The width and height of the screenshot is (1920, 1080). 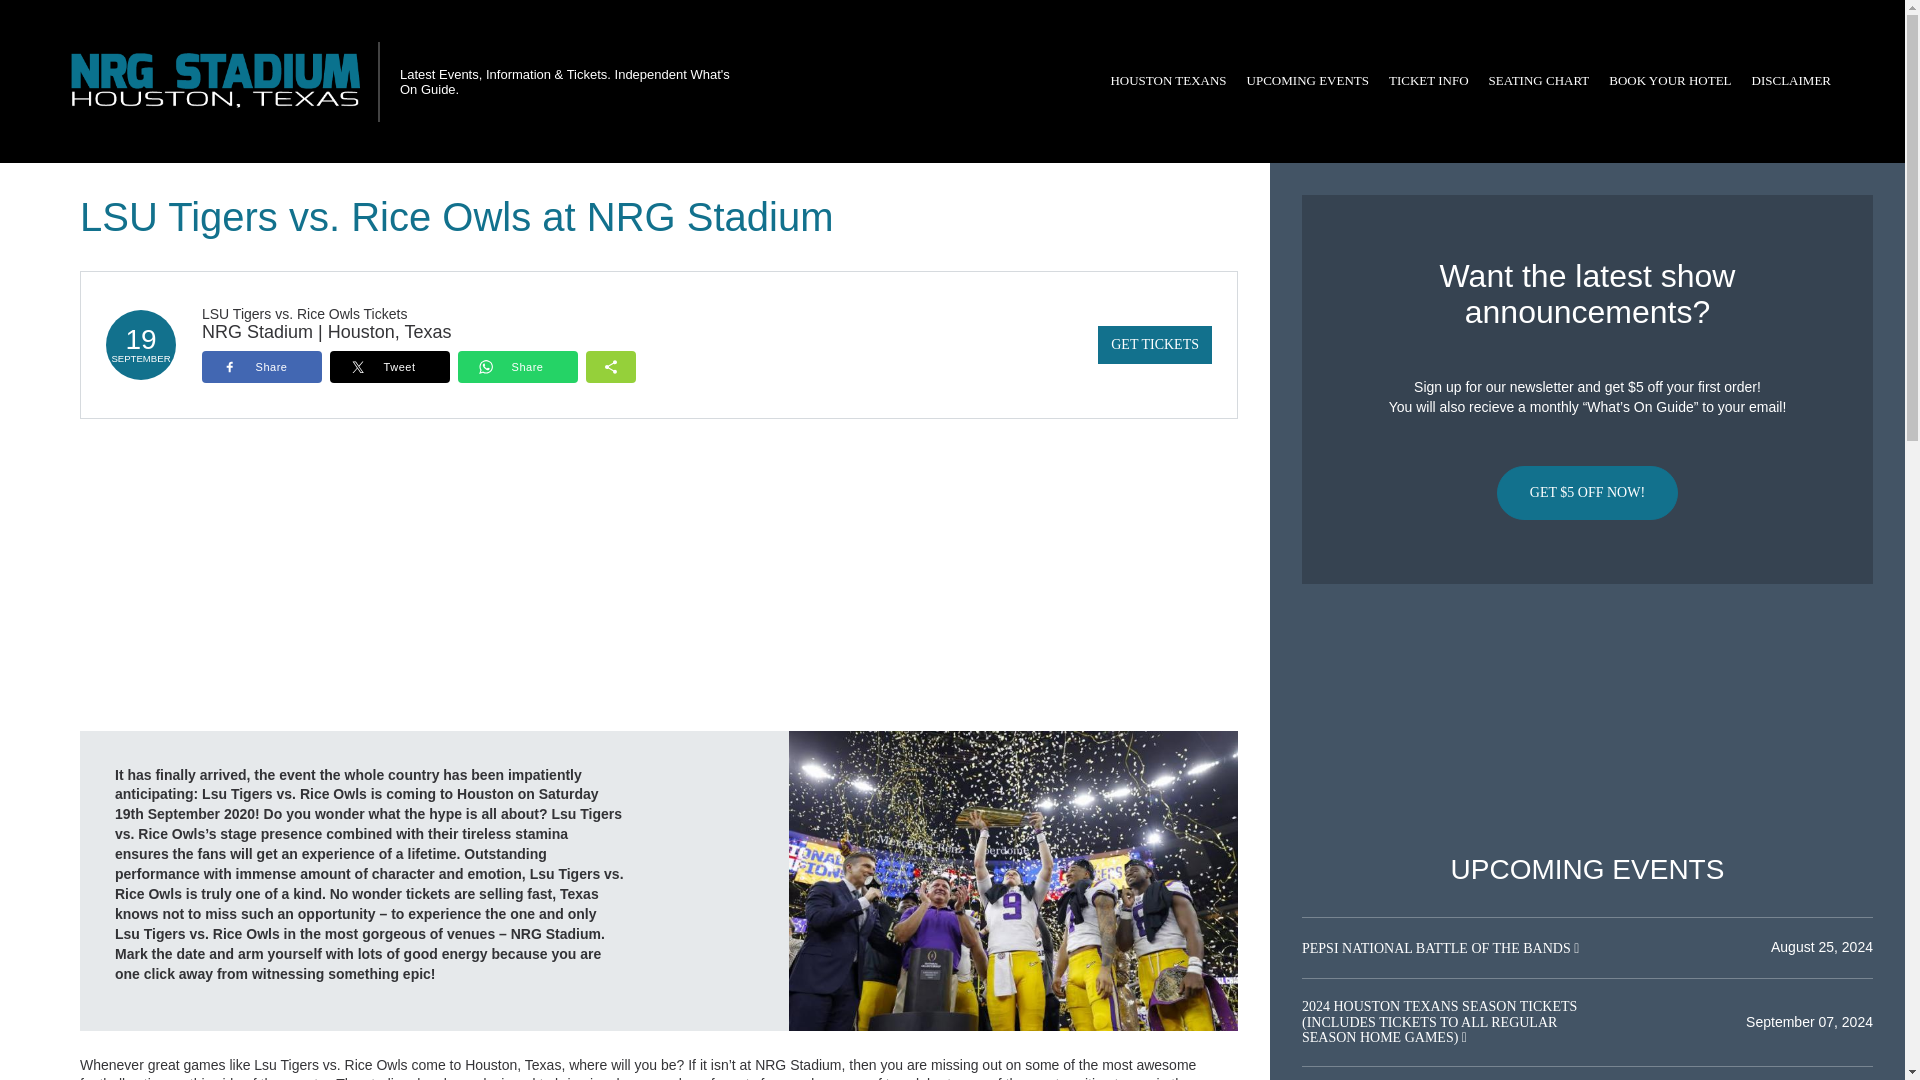 I want to click on LSU Tigers vs. Rice Owls Tickets, so click(x=304, y=313).